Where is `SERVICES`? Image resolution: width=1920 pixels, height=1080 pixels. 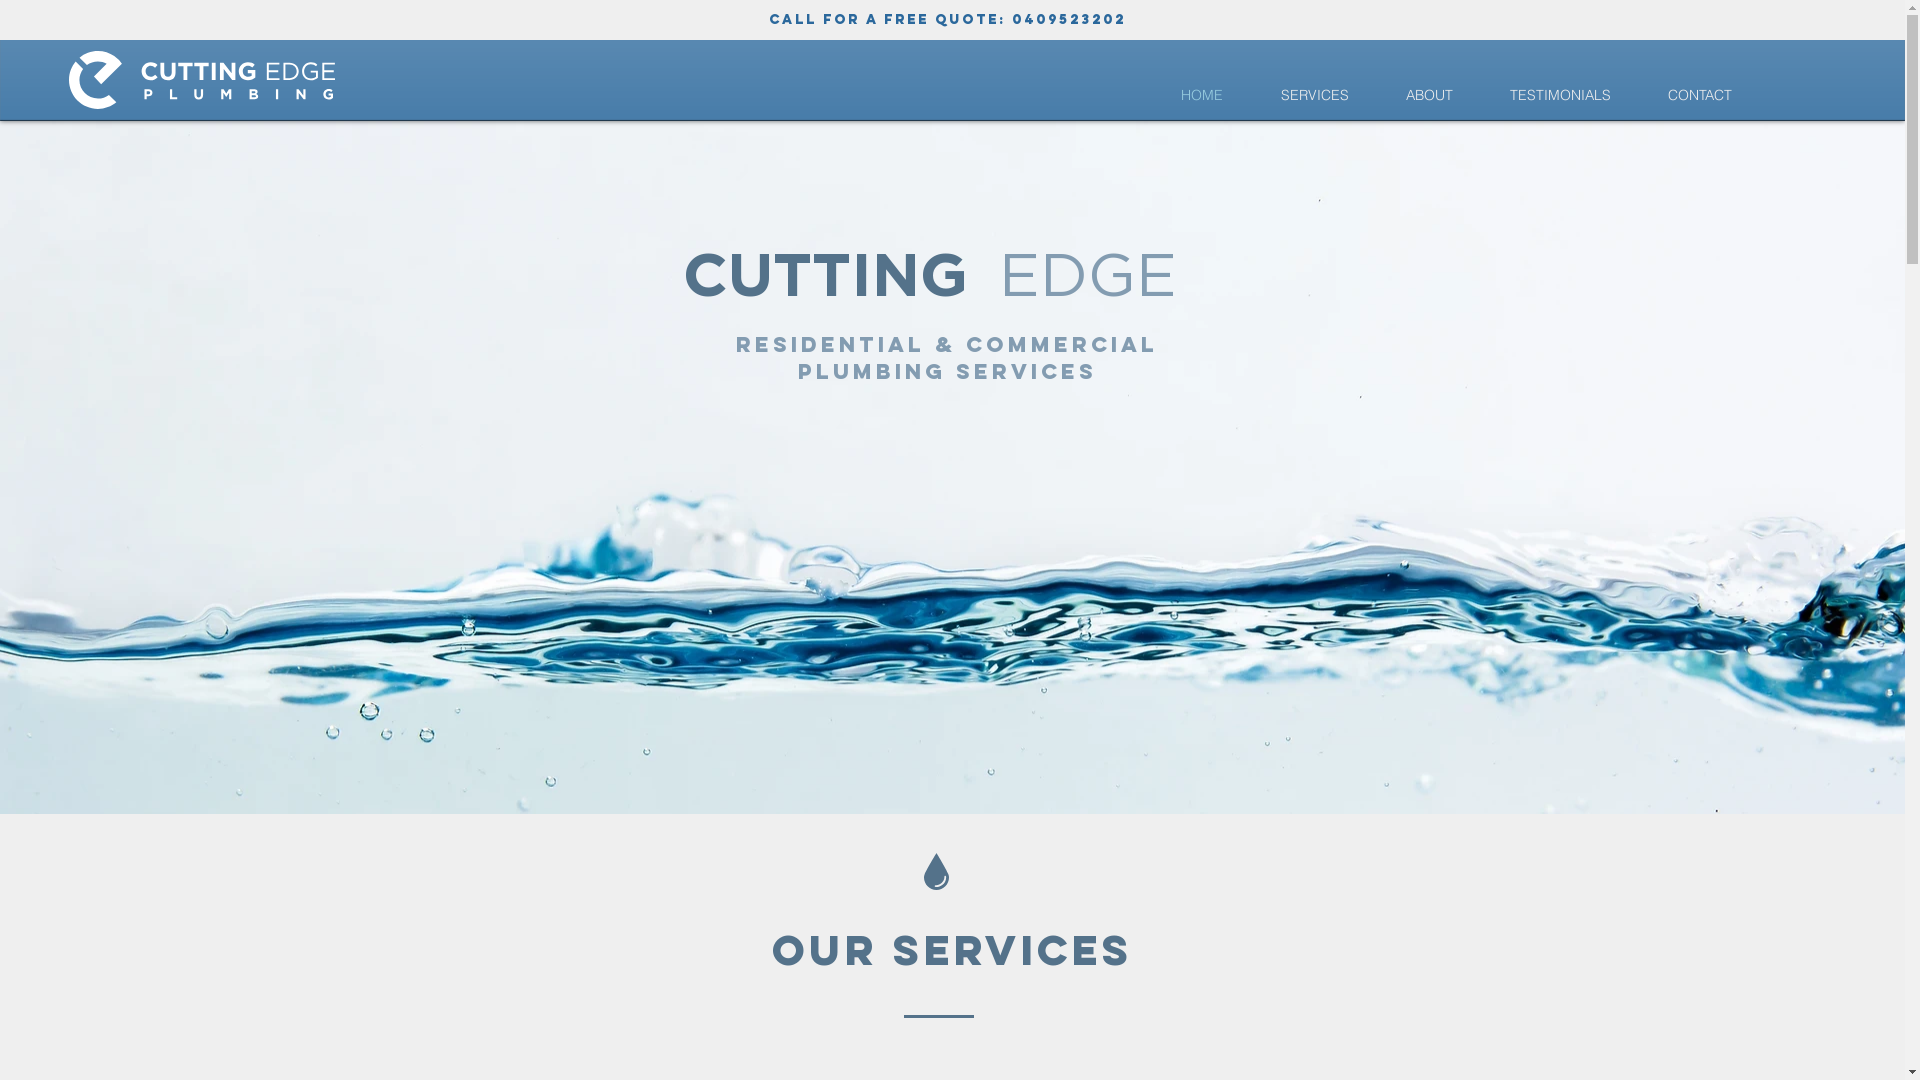 SERVICES is located at coordinates (1314, 95).